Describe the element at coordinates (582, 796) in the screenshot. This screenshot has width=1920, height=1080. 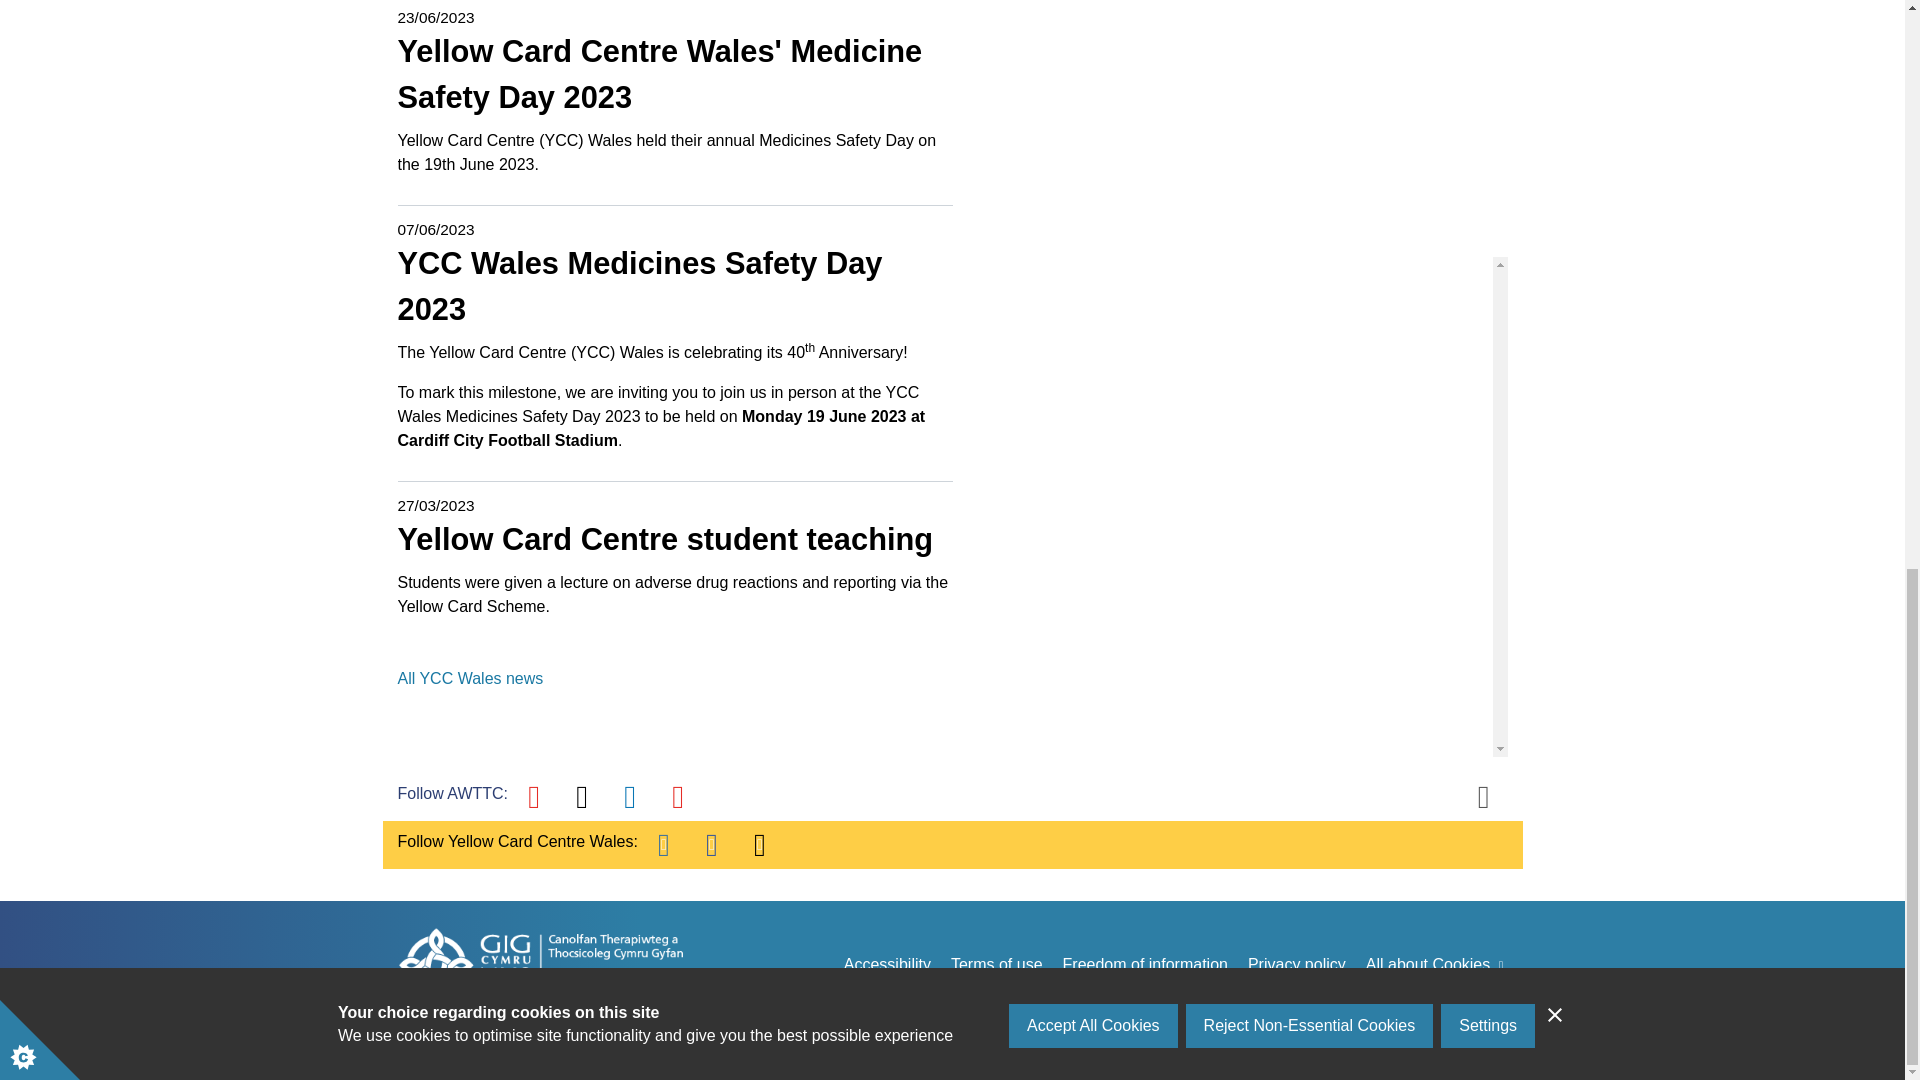
I see `Twitter` at that location.